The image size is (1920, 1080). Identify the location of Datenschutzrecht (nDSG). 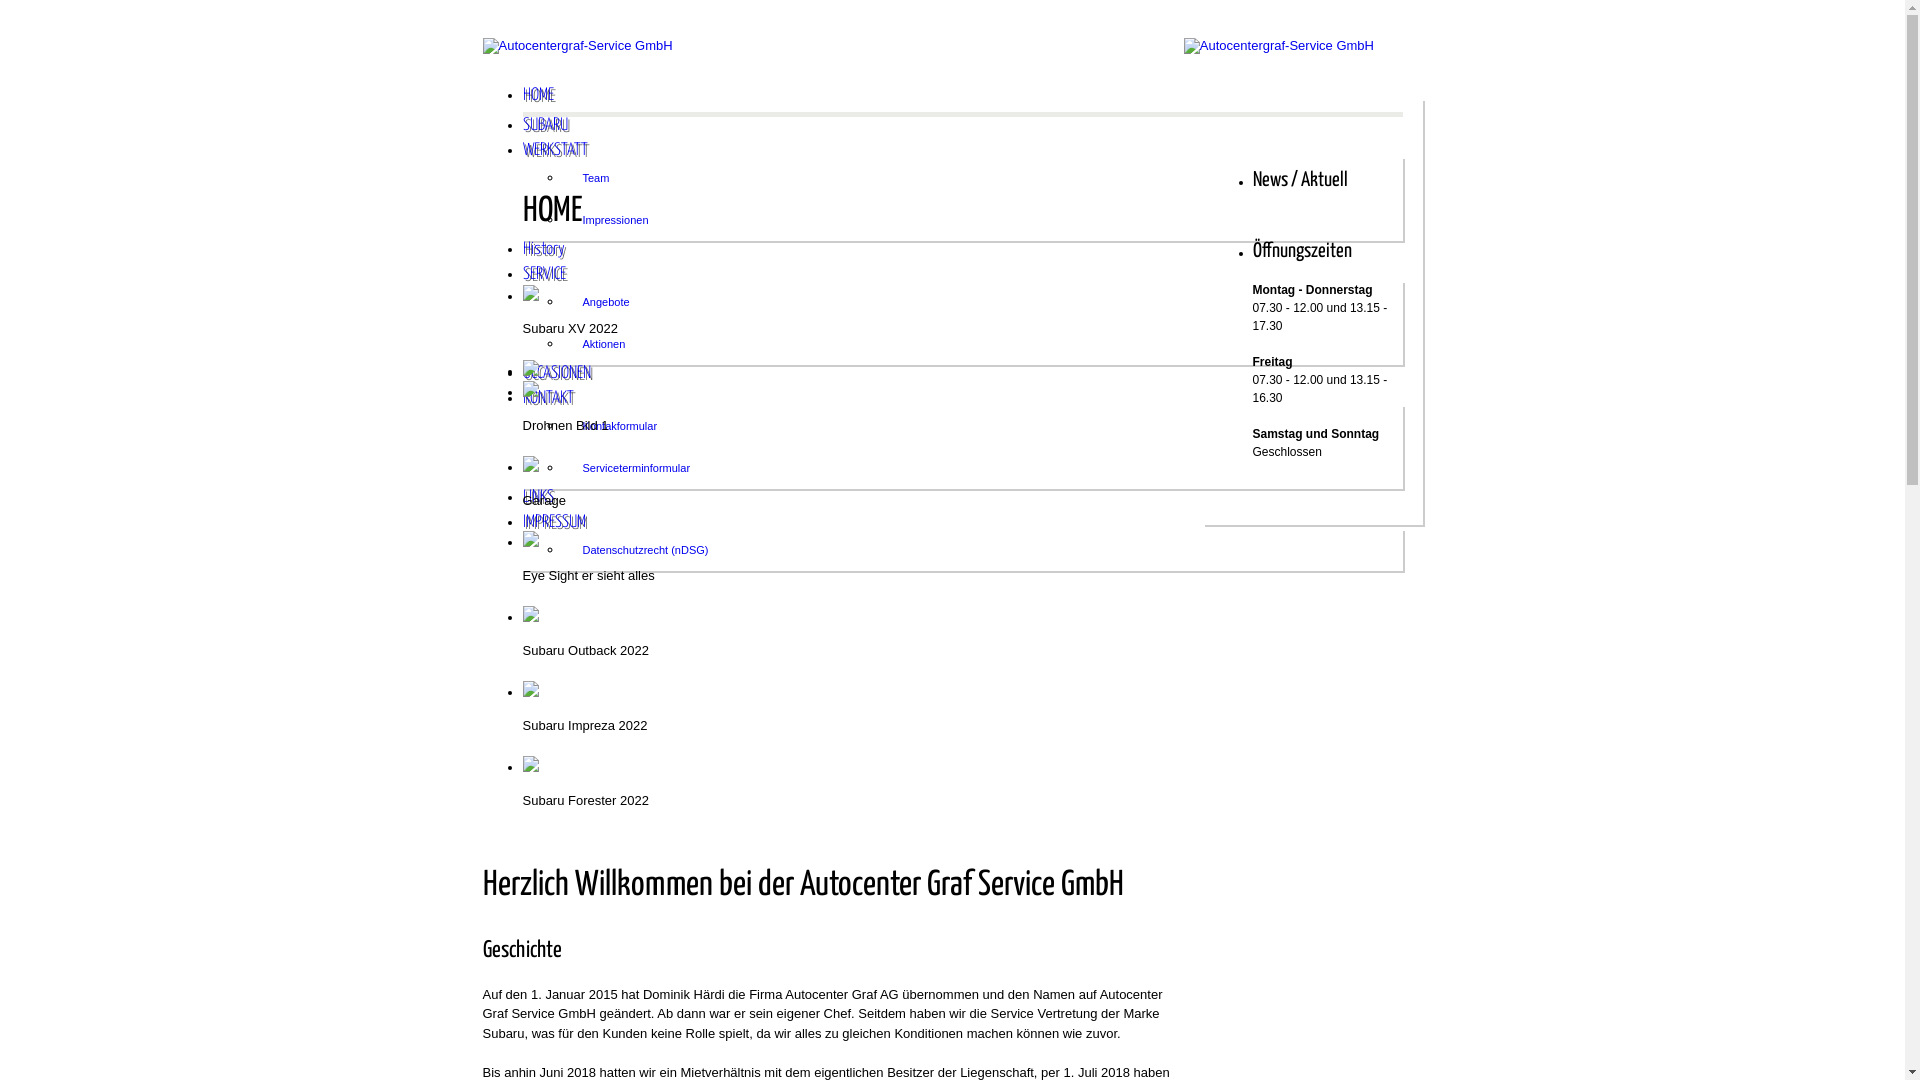
(972, 550).